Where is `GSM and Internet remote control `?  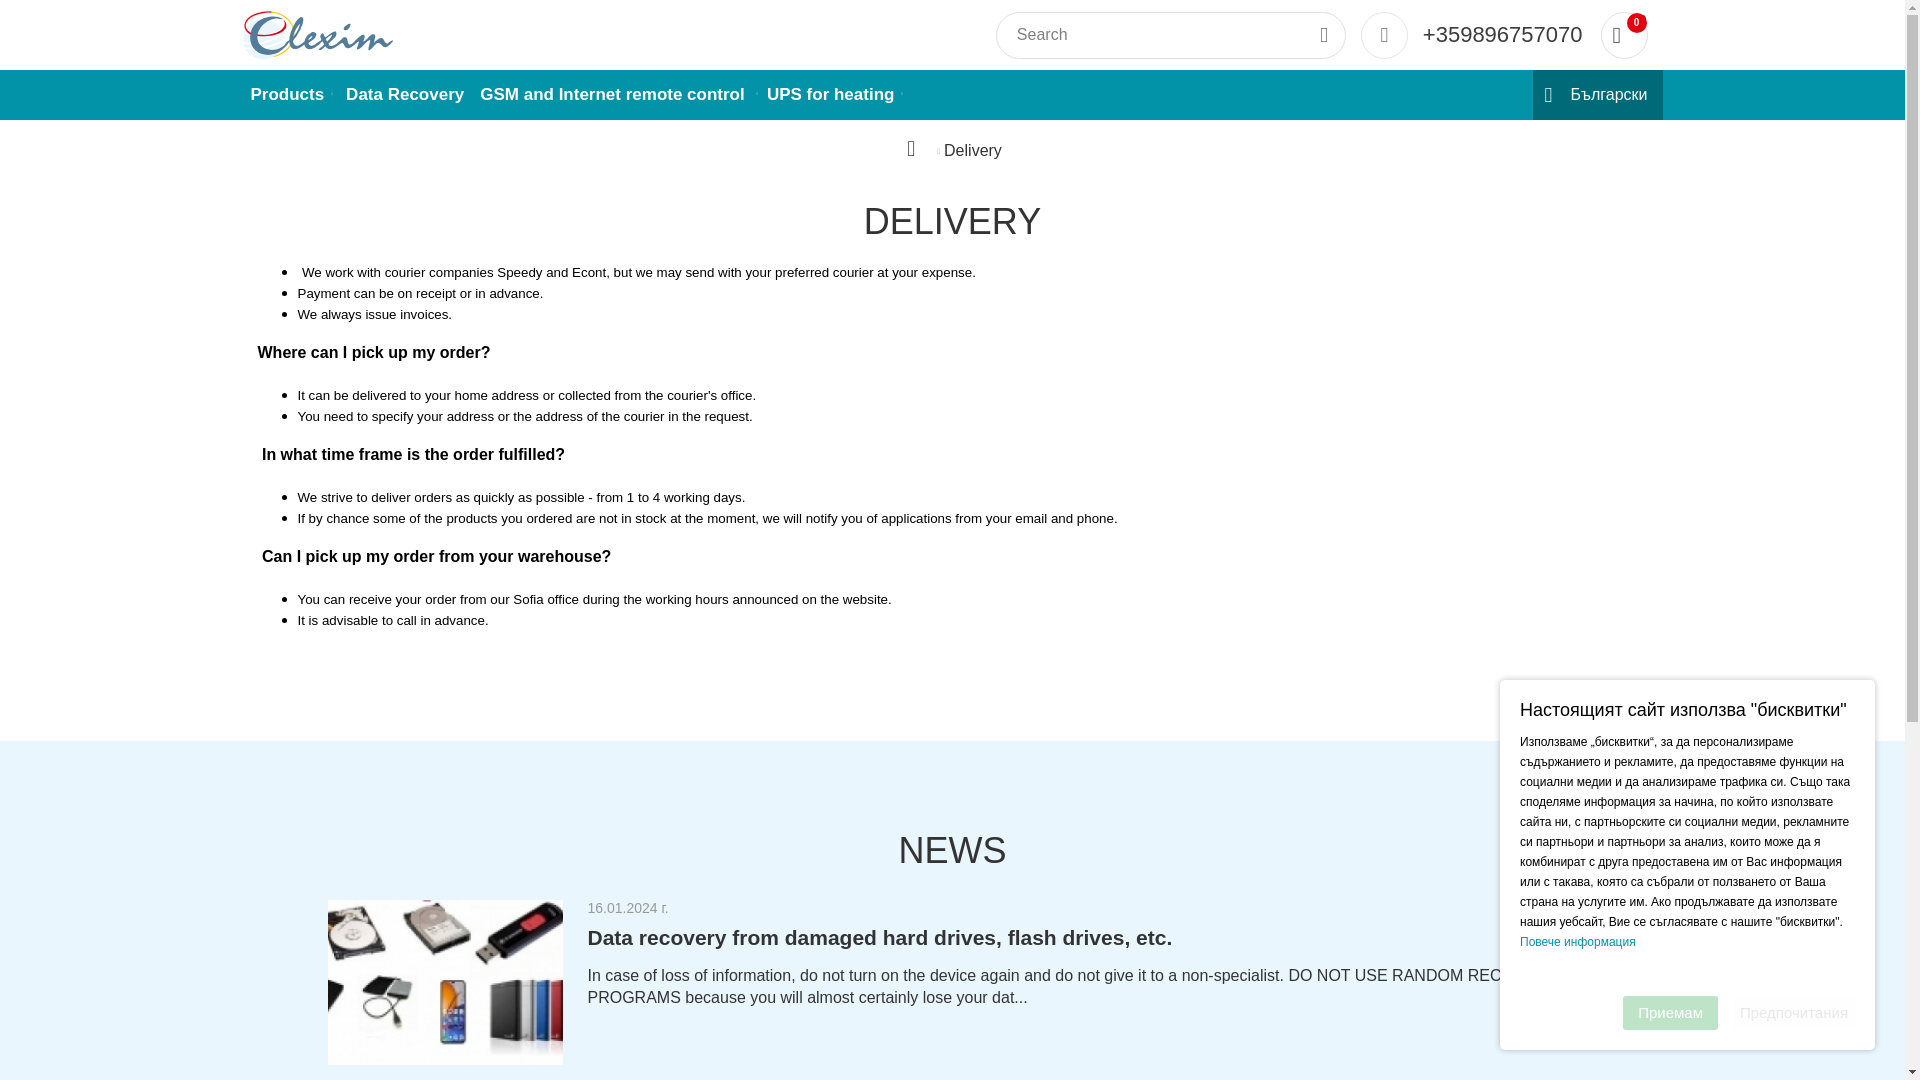 GSM and Internet remote control  is located at coordinates (286, 94).